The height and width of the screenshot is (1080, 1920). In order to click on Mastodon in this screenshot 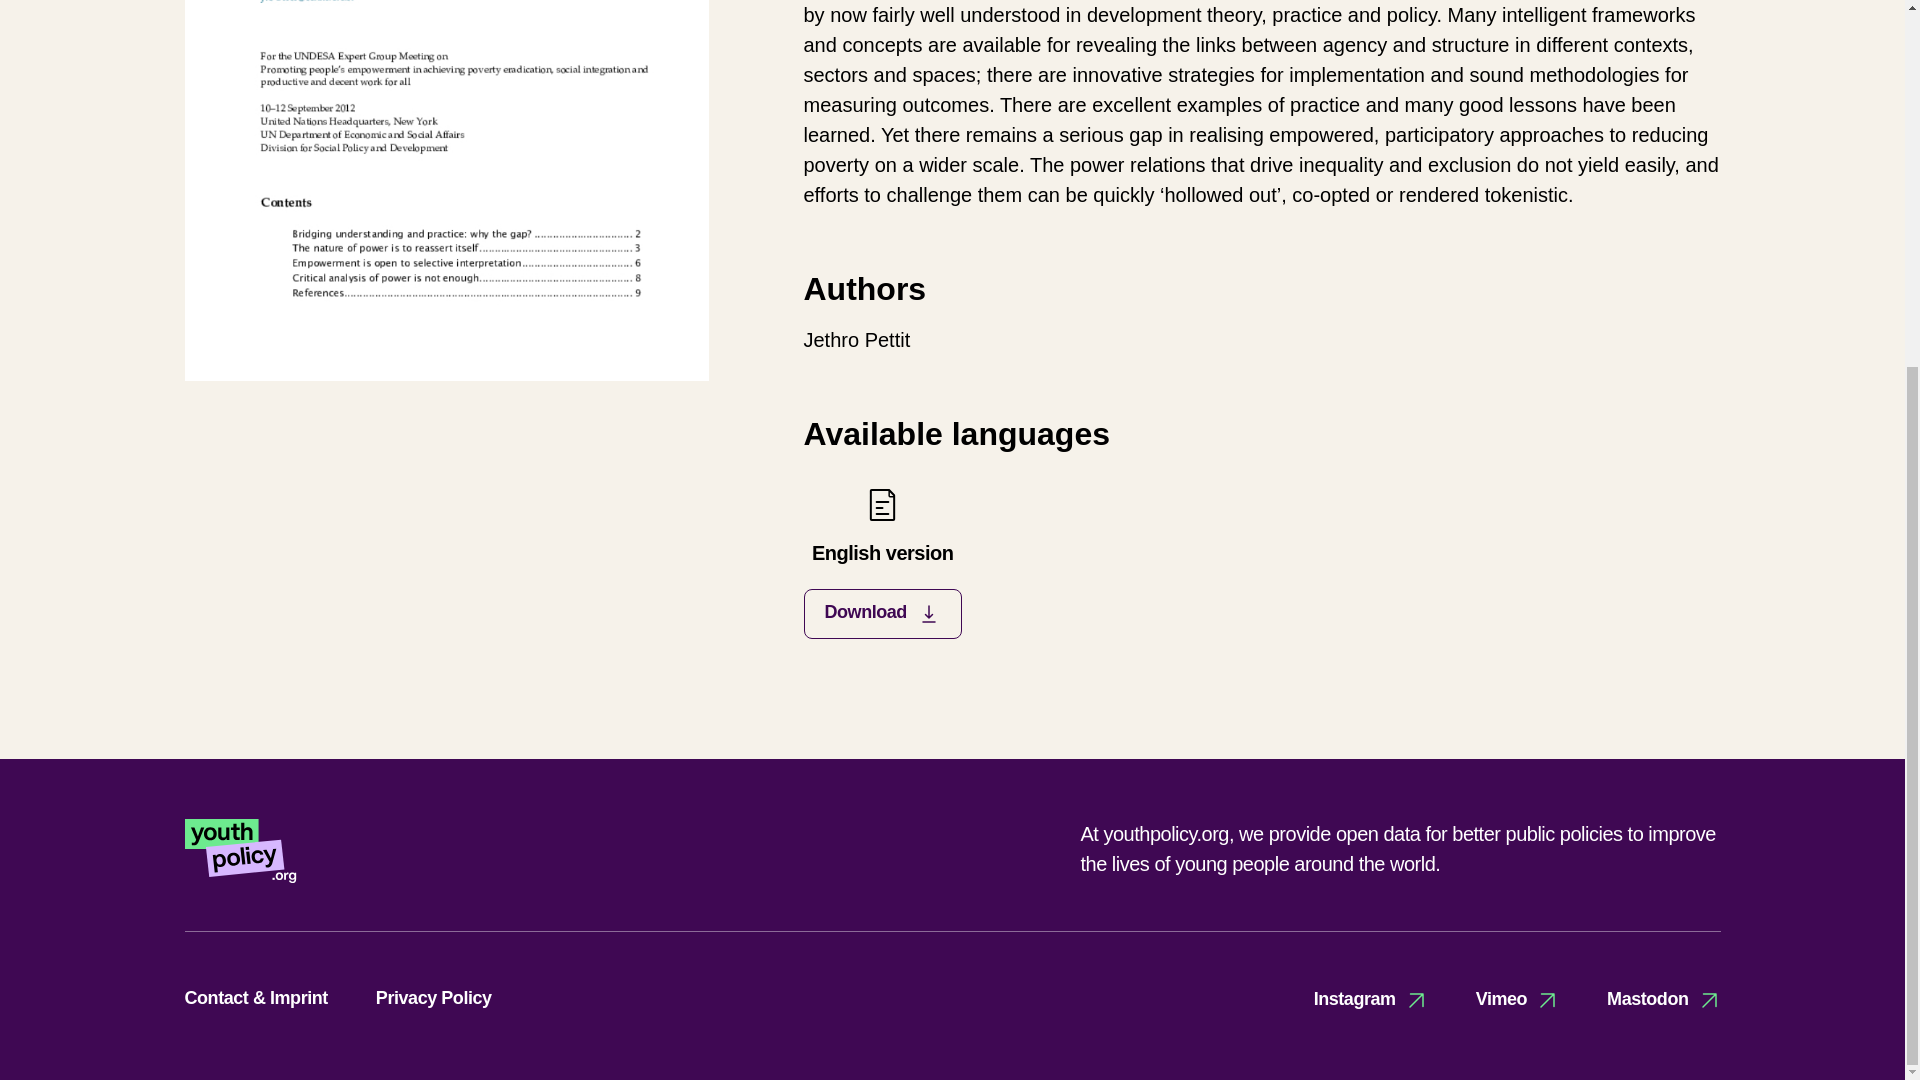, I will do `click(1664, 999)`.